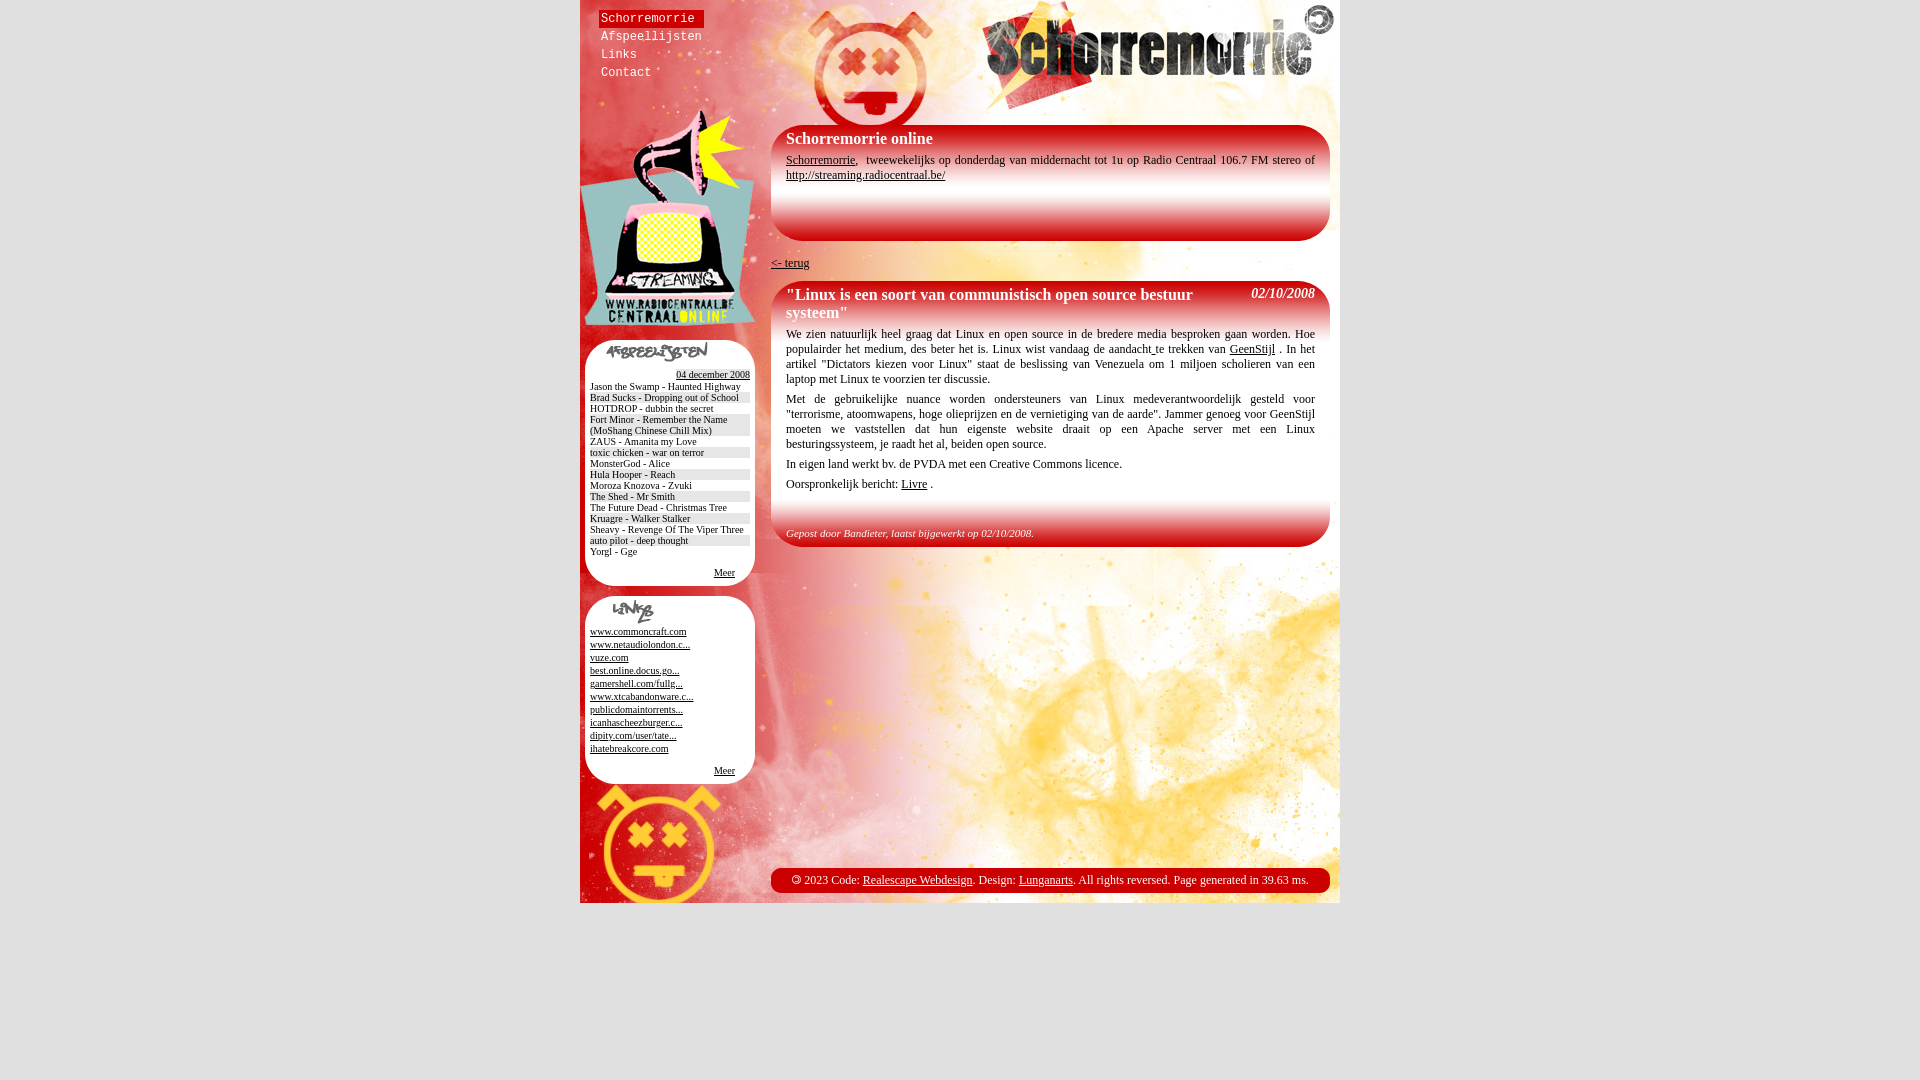 The width and height of the screenshot is (1920, 1080). Describe the element at coordinates (1252, 349) in the screenshot. I see `GeenStijl` at that location.